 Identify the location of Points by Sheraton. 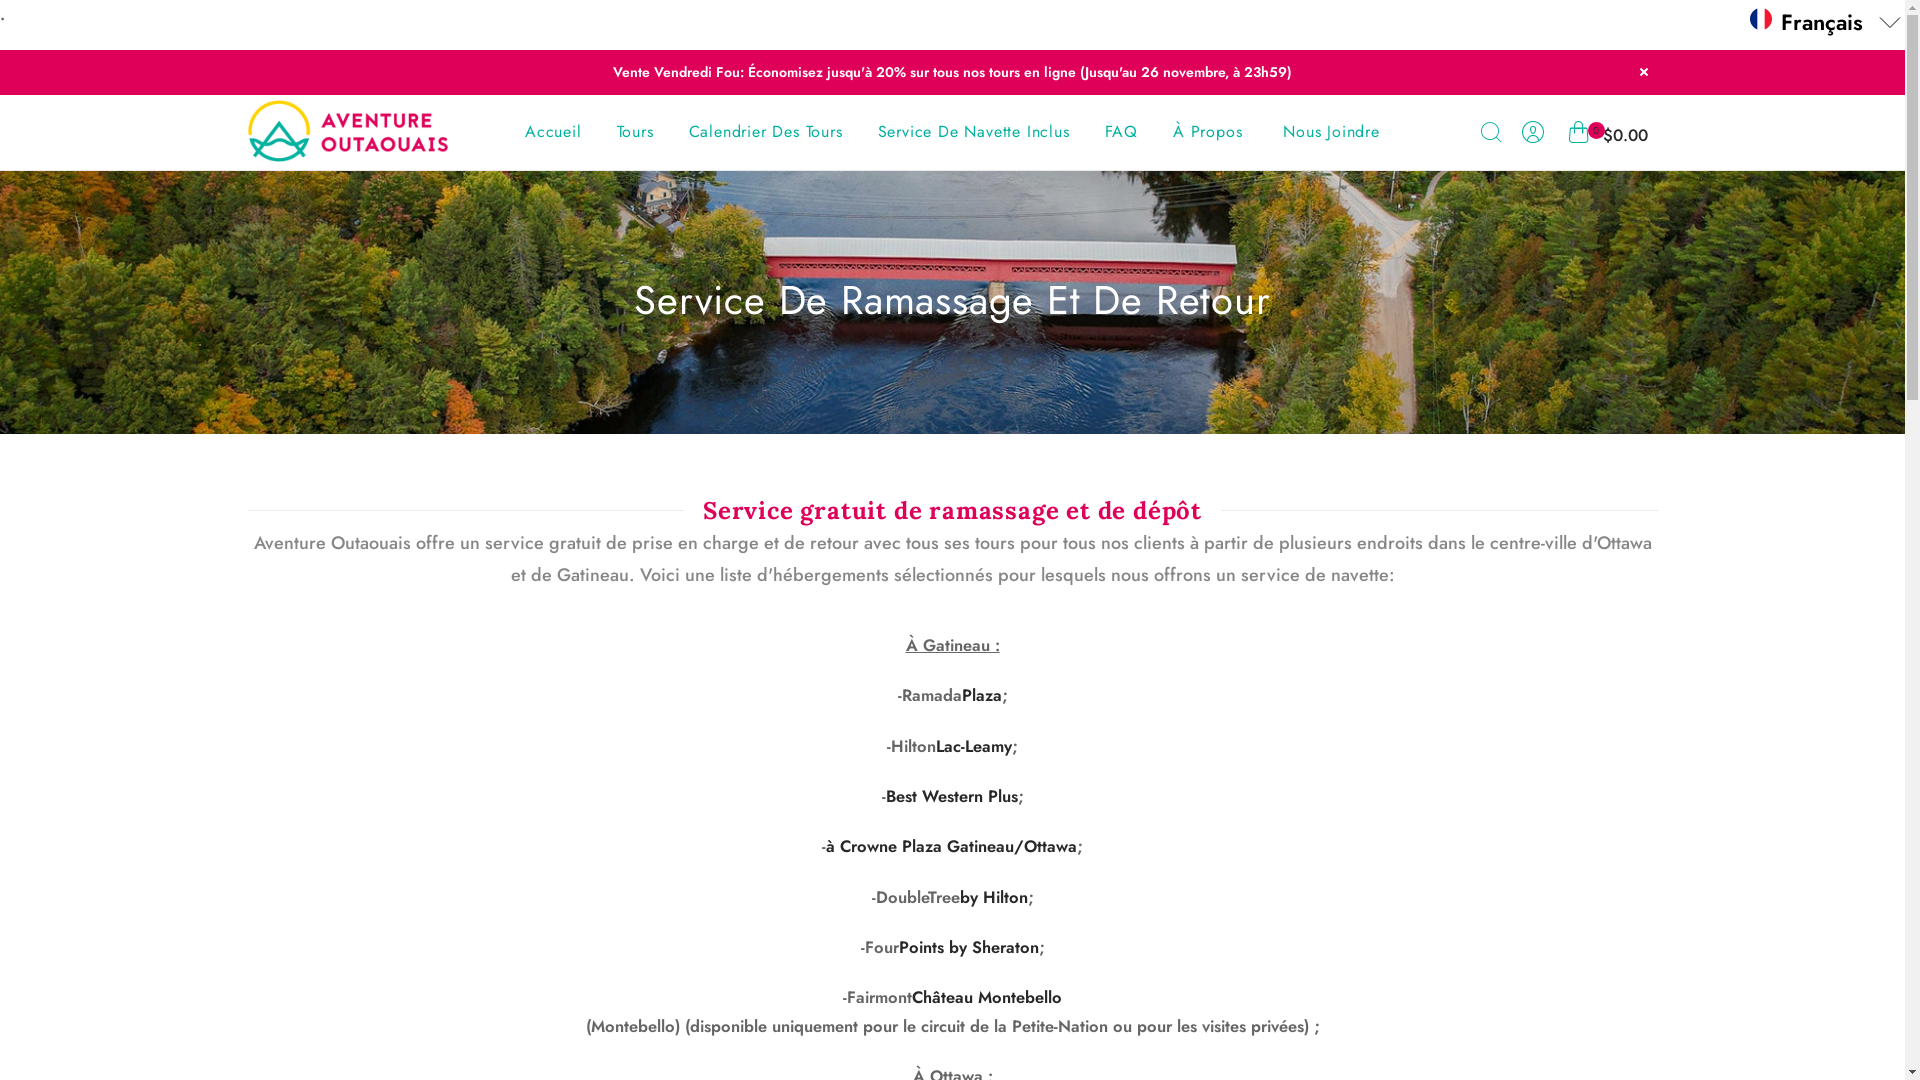
(968, 947).